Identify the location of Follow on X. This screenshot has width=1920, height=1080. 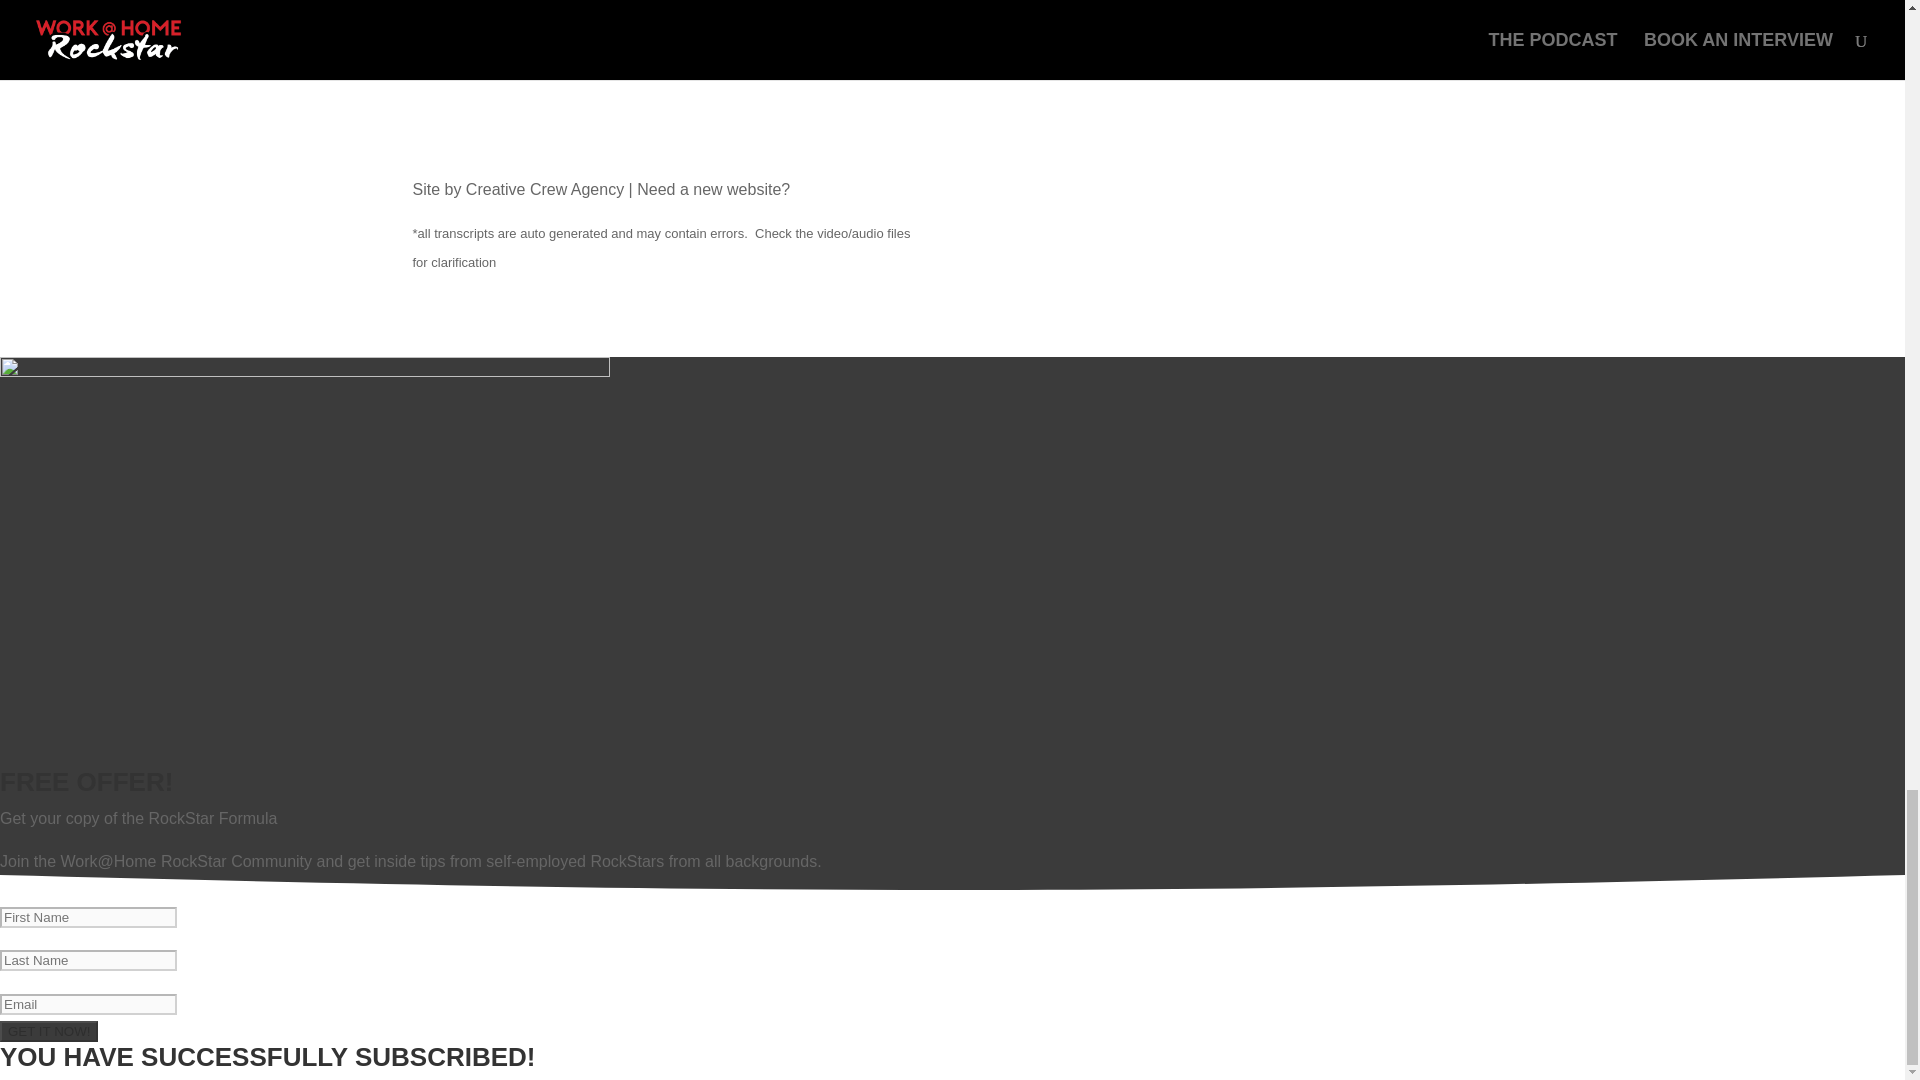
(1436, 192).